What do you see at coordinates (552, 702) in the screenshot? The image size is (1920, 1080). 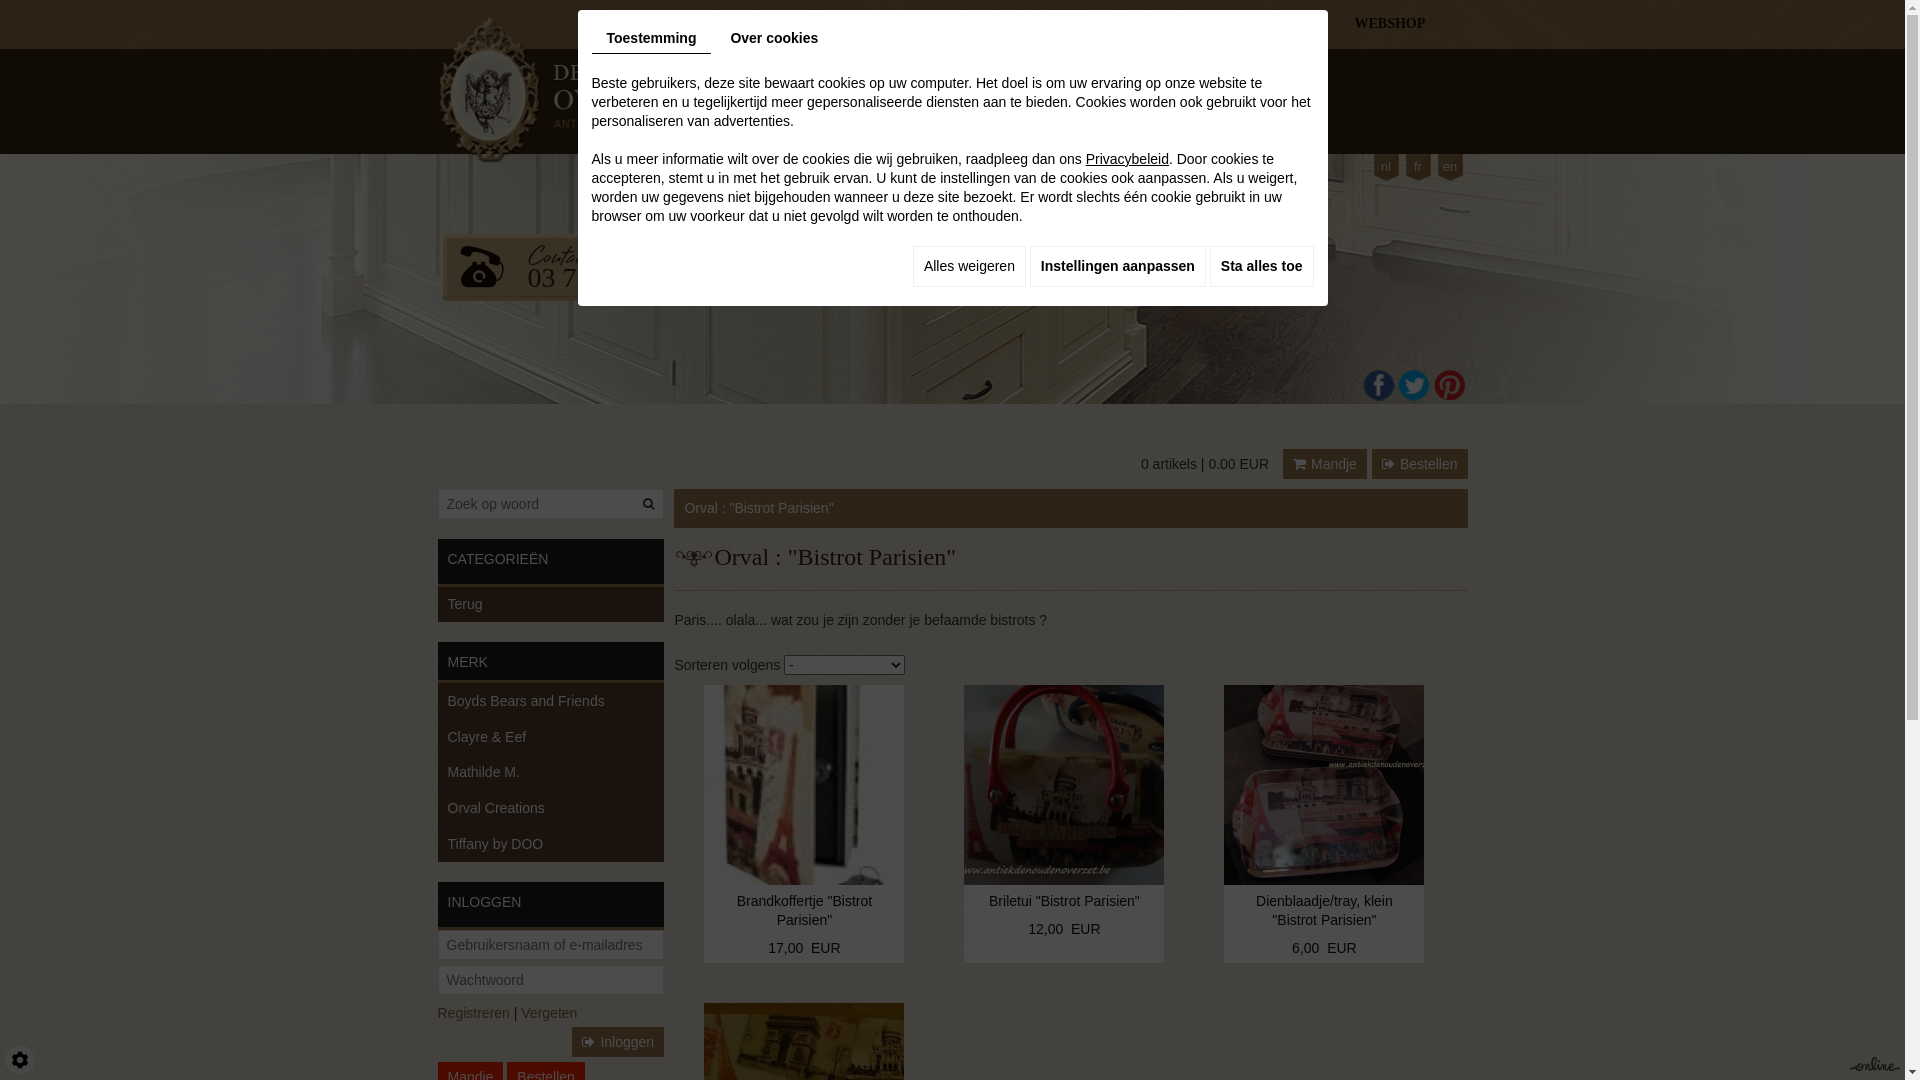 I see `Boyds Bears and Friends` at bounding box center [552, 702].